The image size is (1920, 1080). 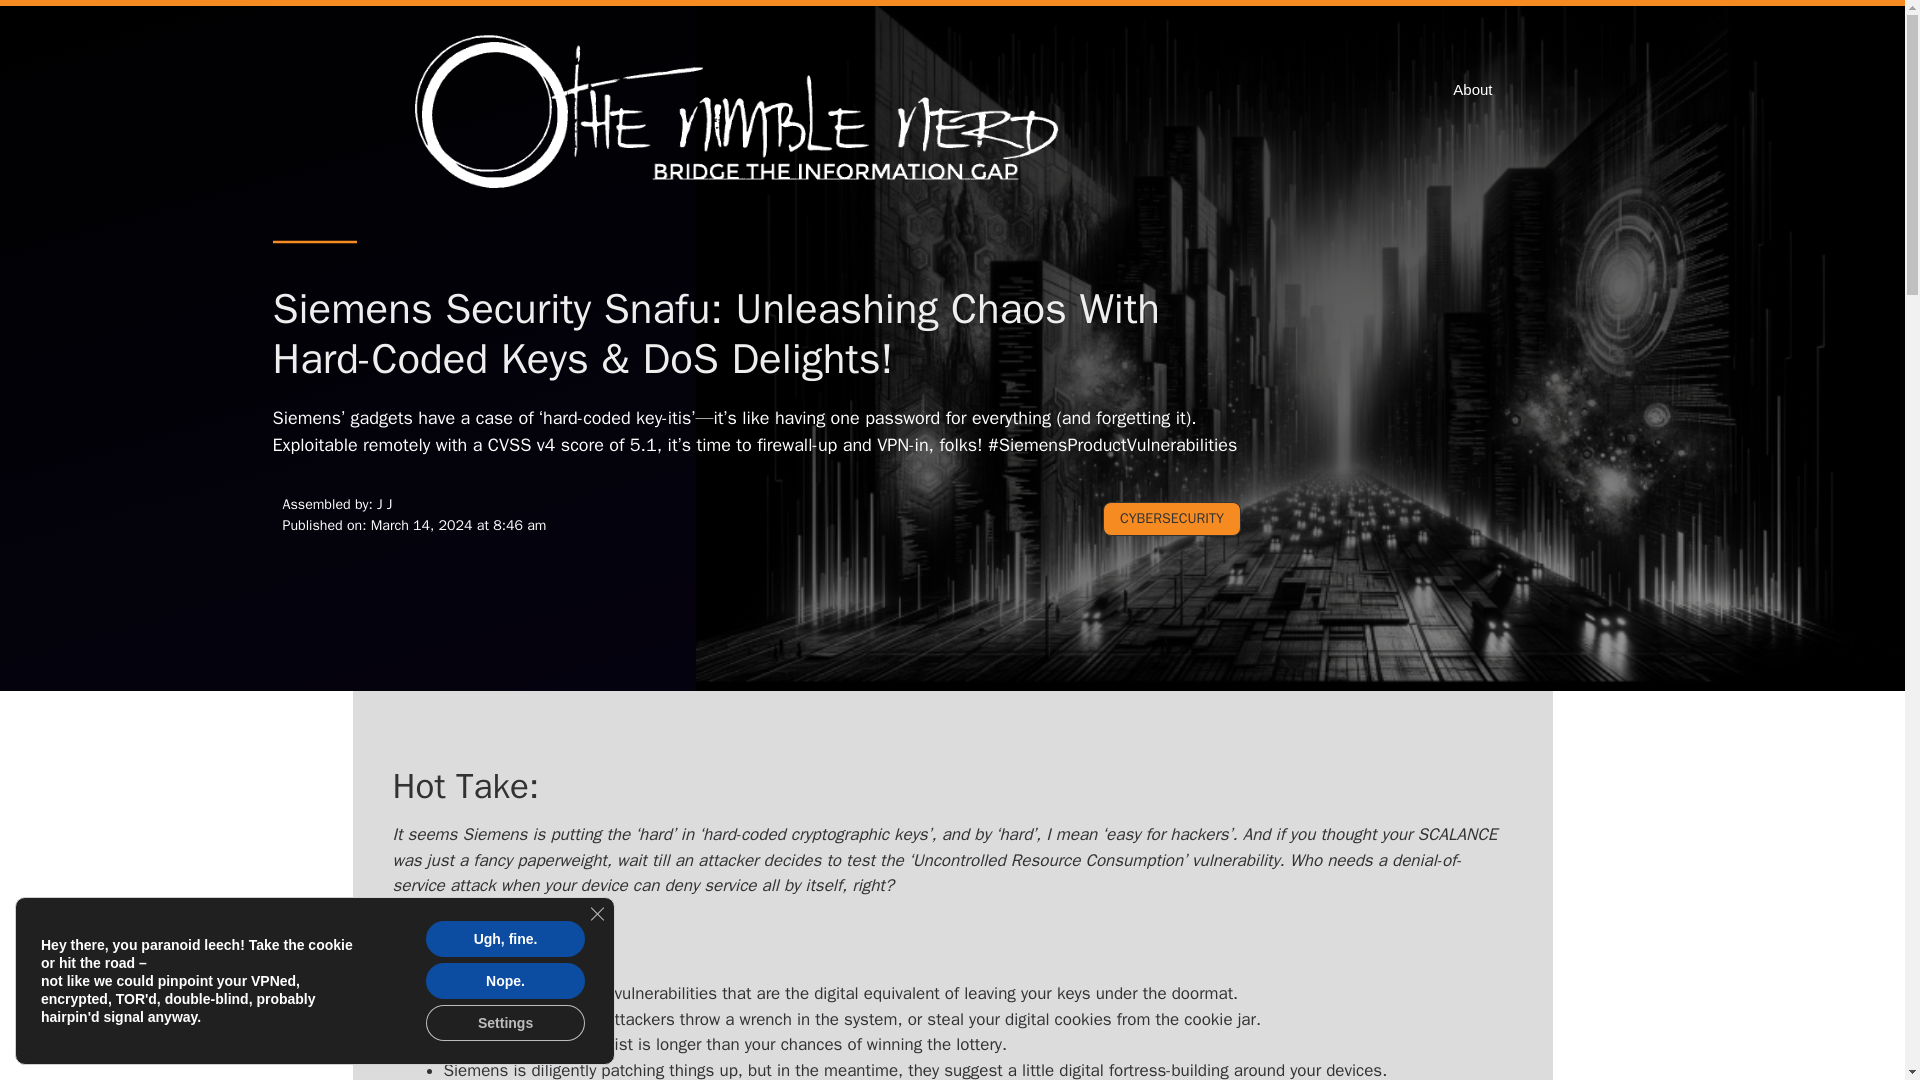 I want to click on Nope., so click(x=506, y=981).